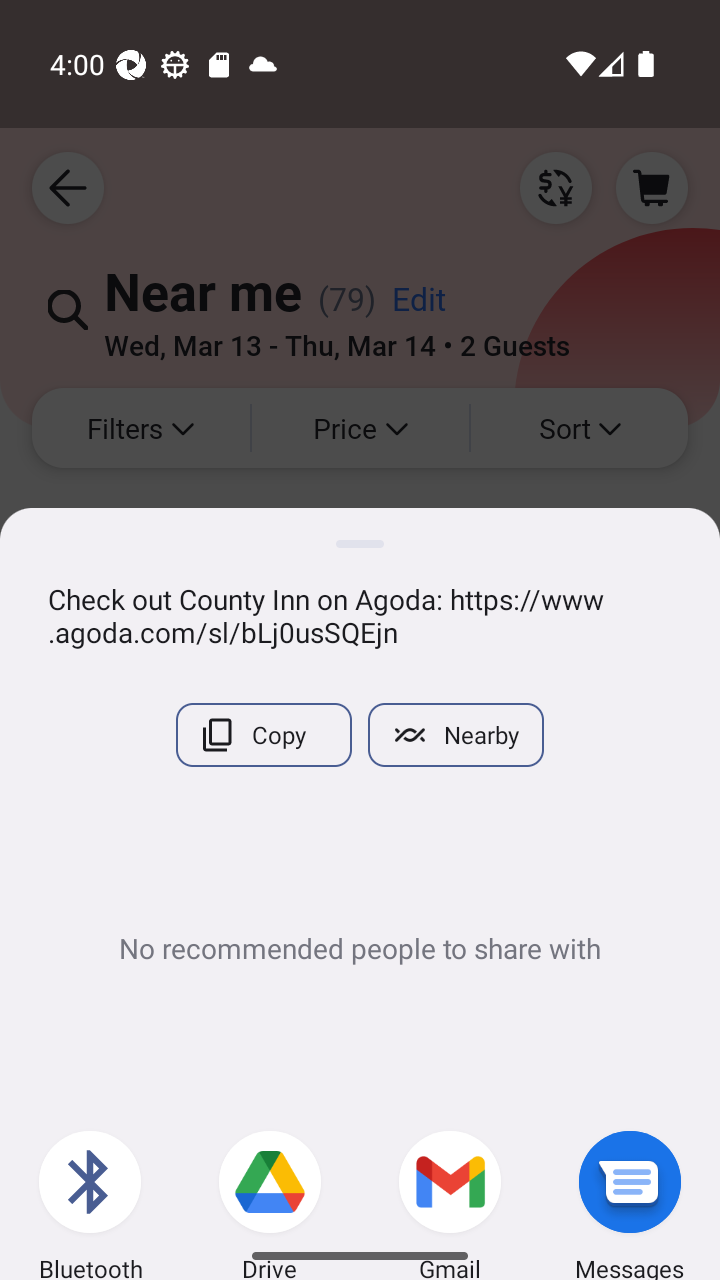 The height and width of the screenshot is (1280, 720). I want to click on Nearby, so click(456, 735).